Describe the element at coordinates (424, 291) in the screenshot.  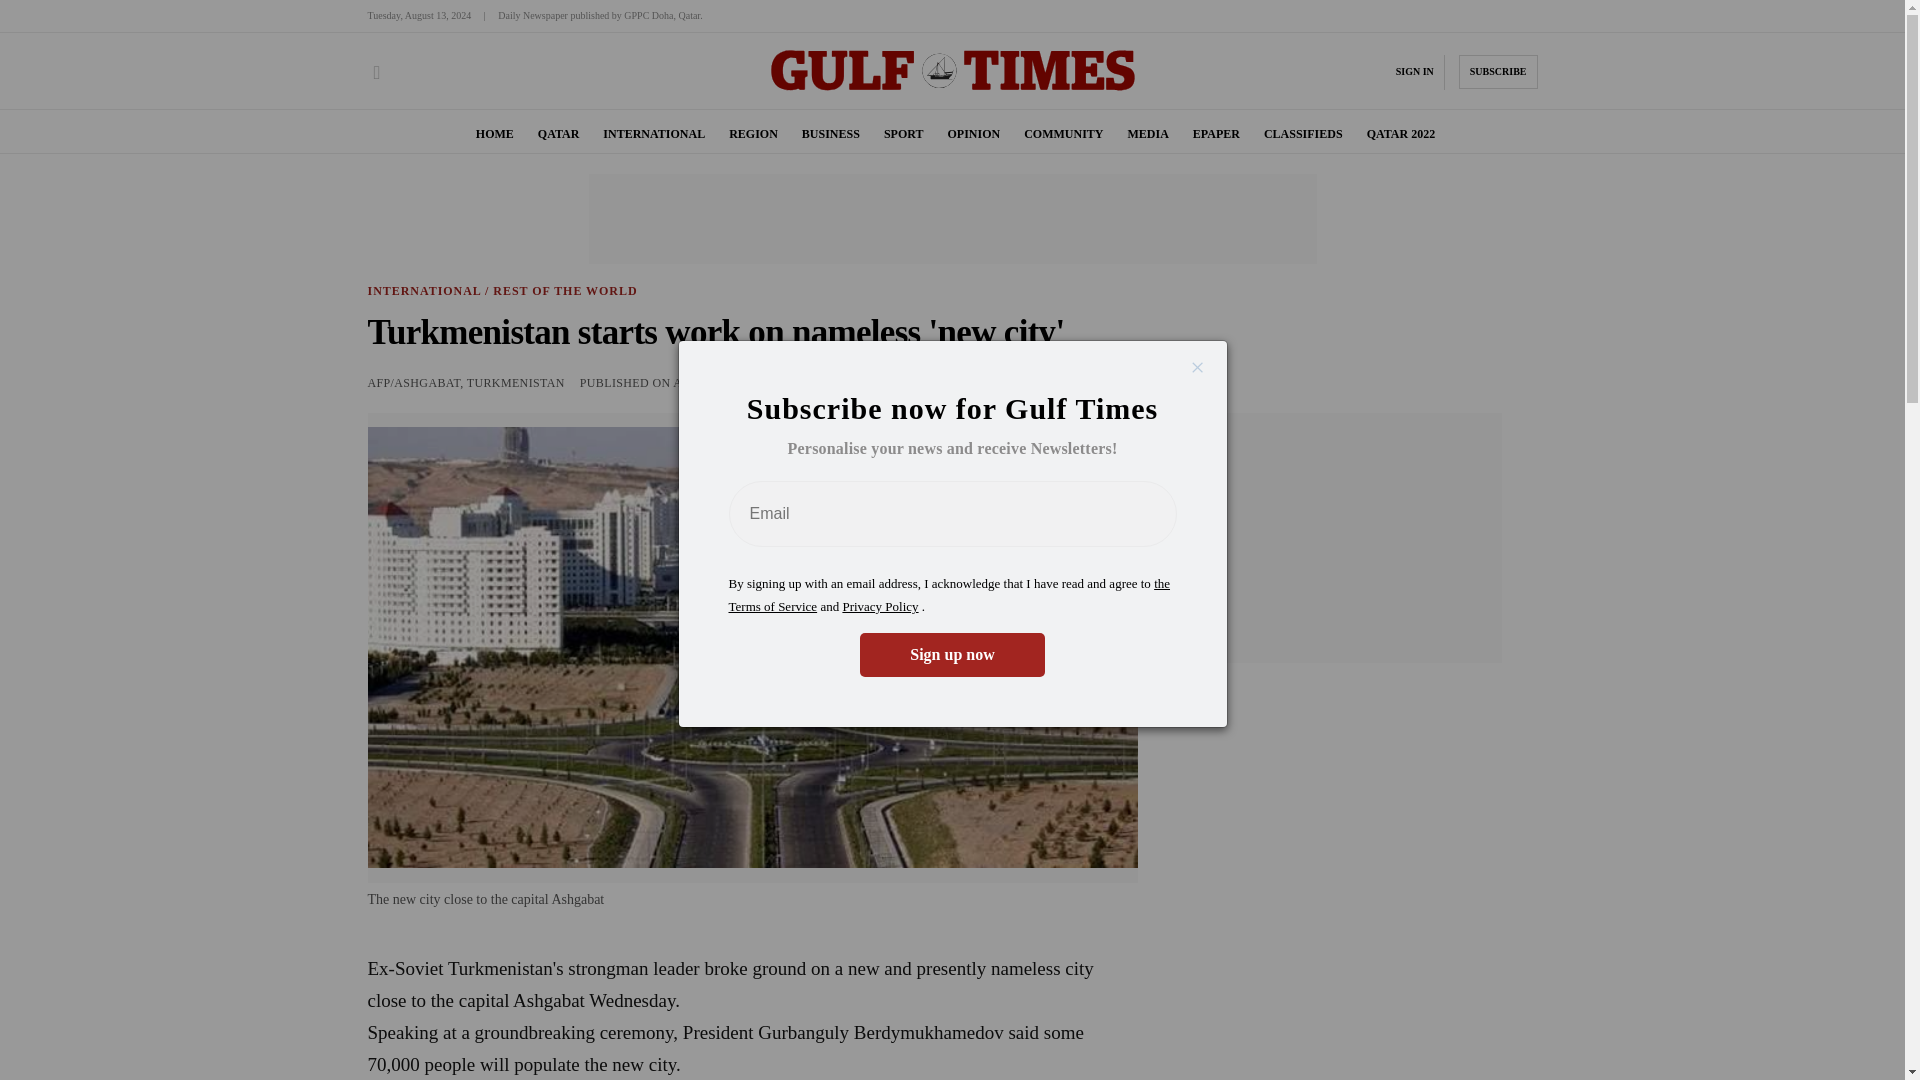
I see `International` at that location.